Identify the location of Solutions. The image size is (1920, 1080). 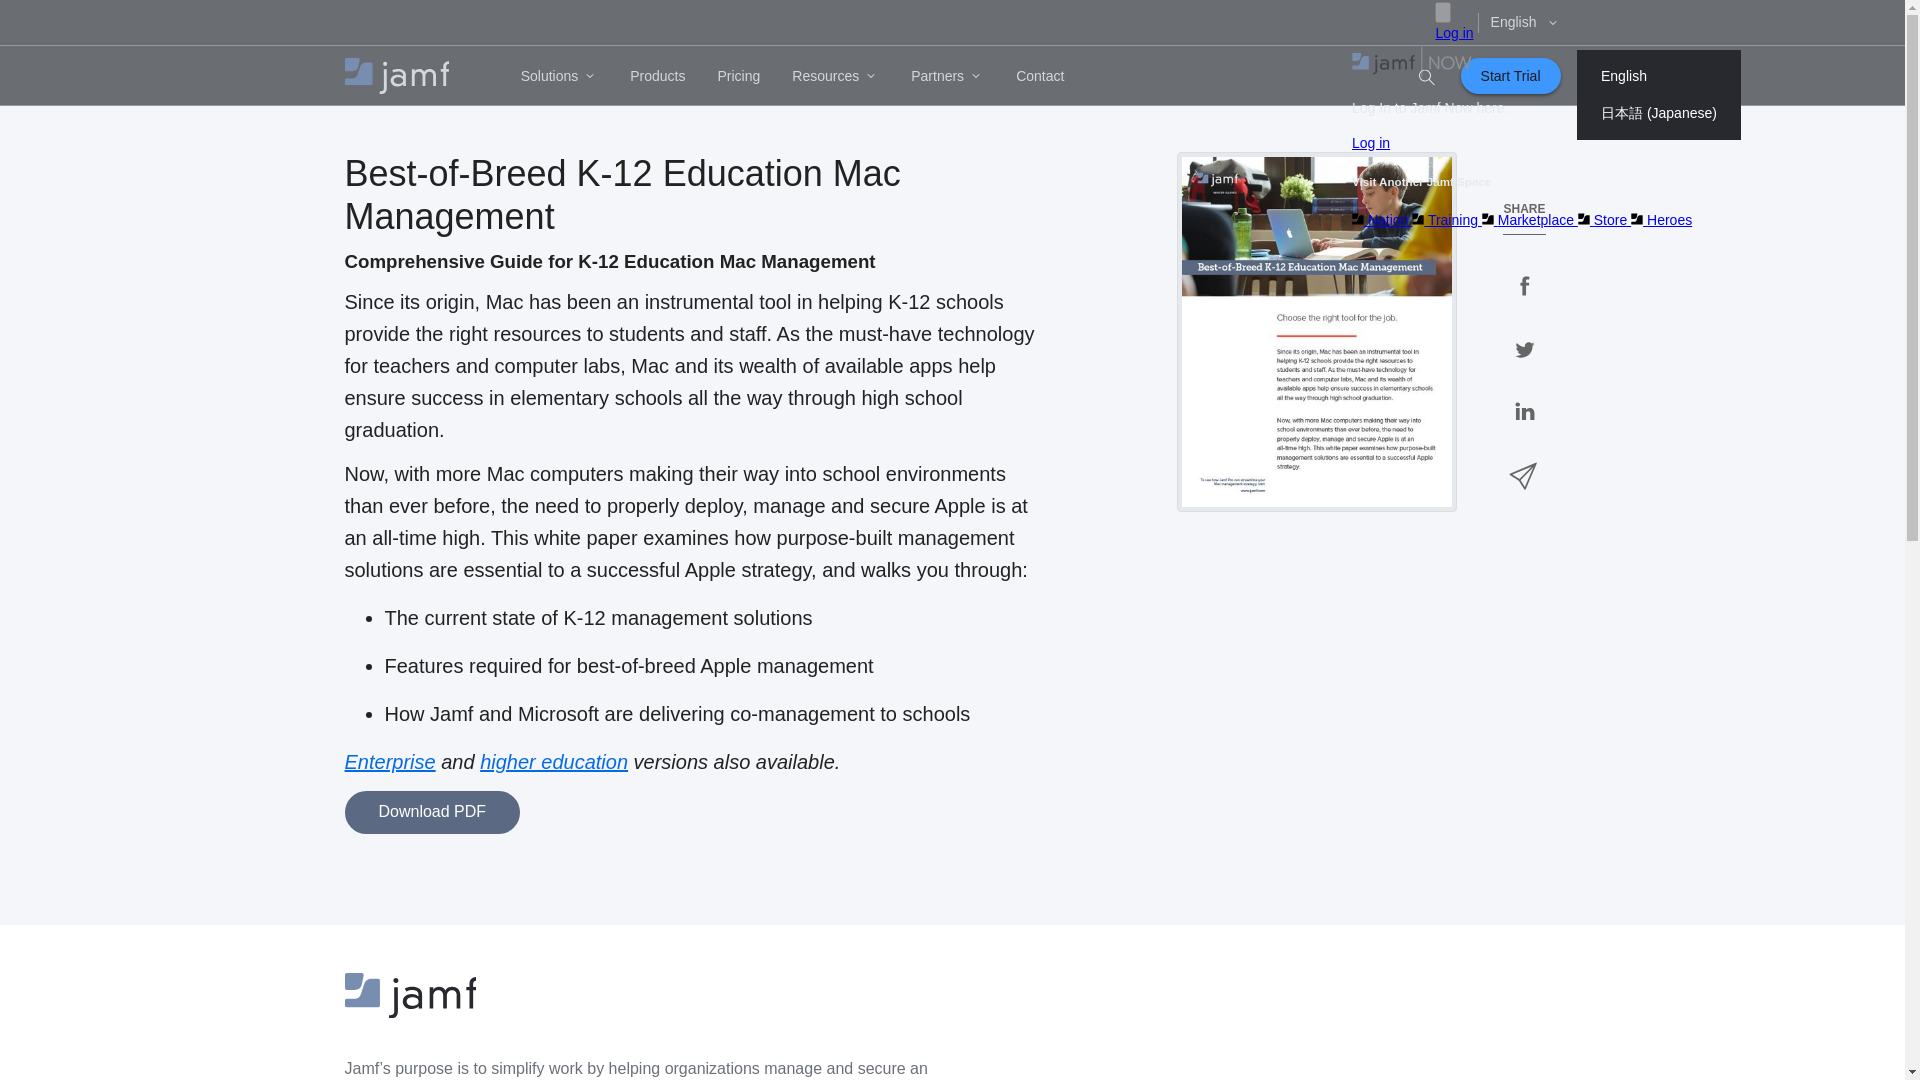
(559, 76).